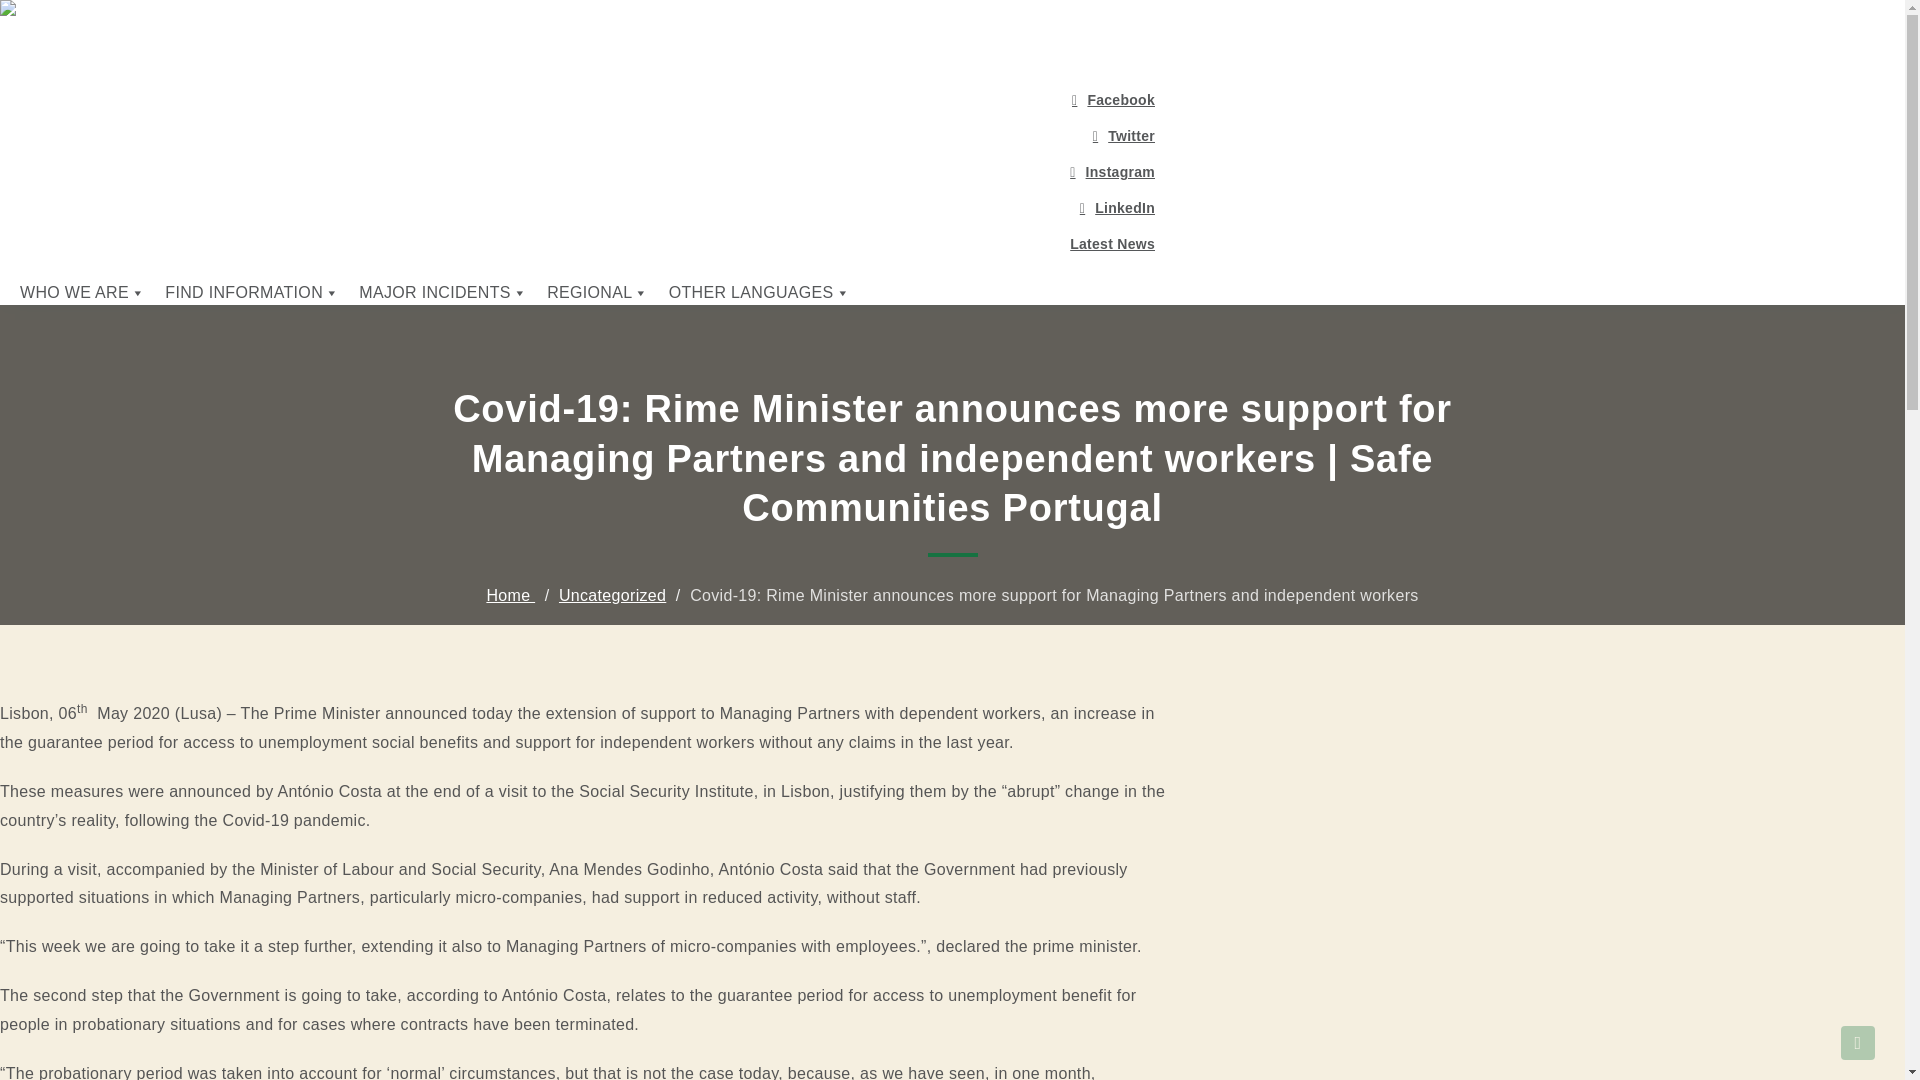 The width and height of the screenshot is (1920, 1080). Describe the element at coordinates (587, 100) in the screenshot. I see `Facebook` at that location.